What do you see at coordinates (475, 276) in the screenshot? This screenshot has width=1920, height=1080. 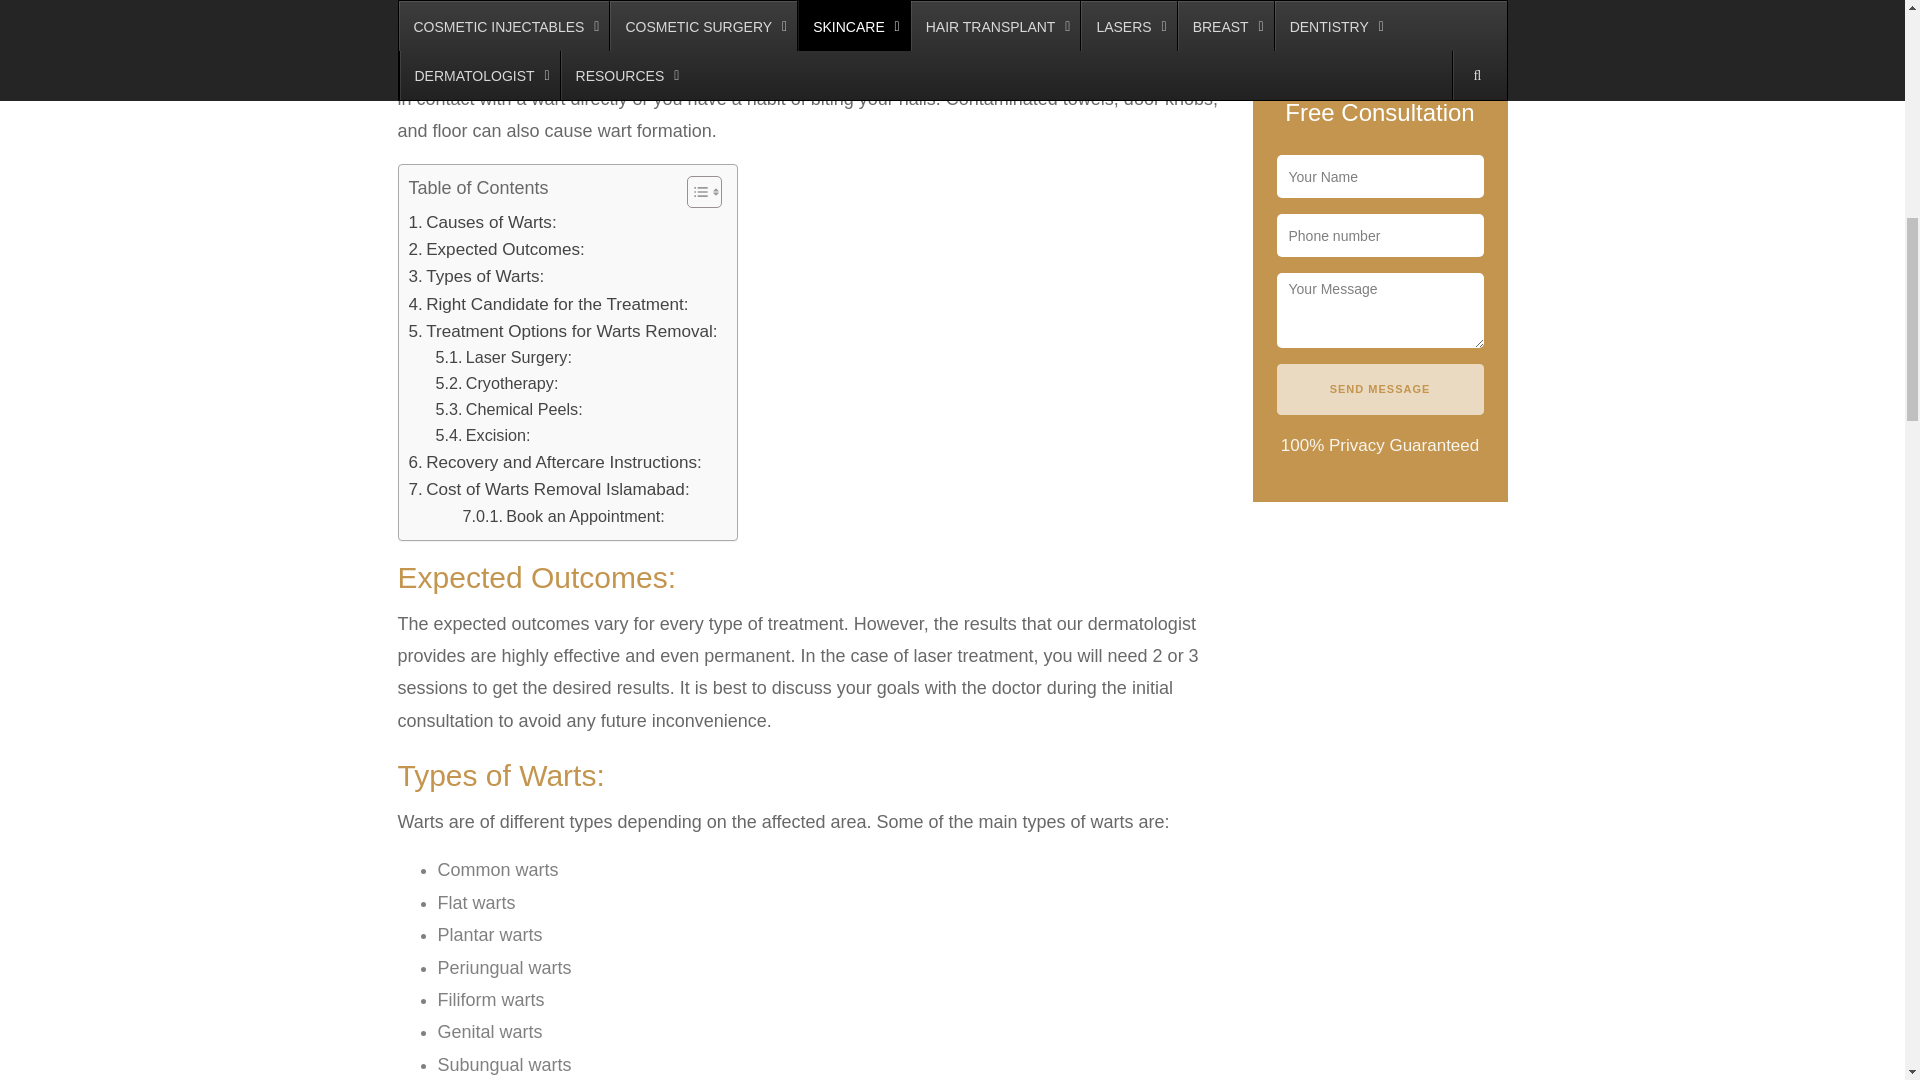 I see `Types of Warts:` at bounding box center [475, 276].